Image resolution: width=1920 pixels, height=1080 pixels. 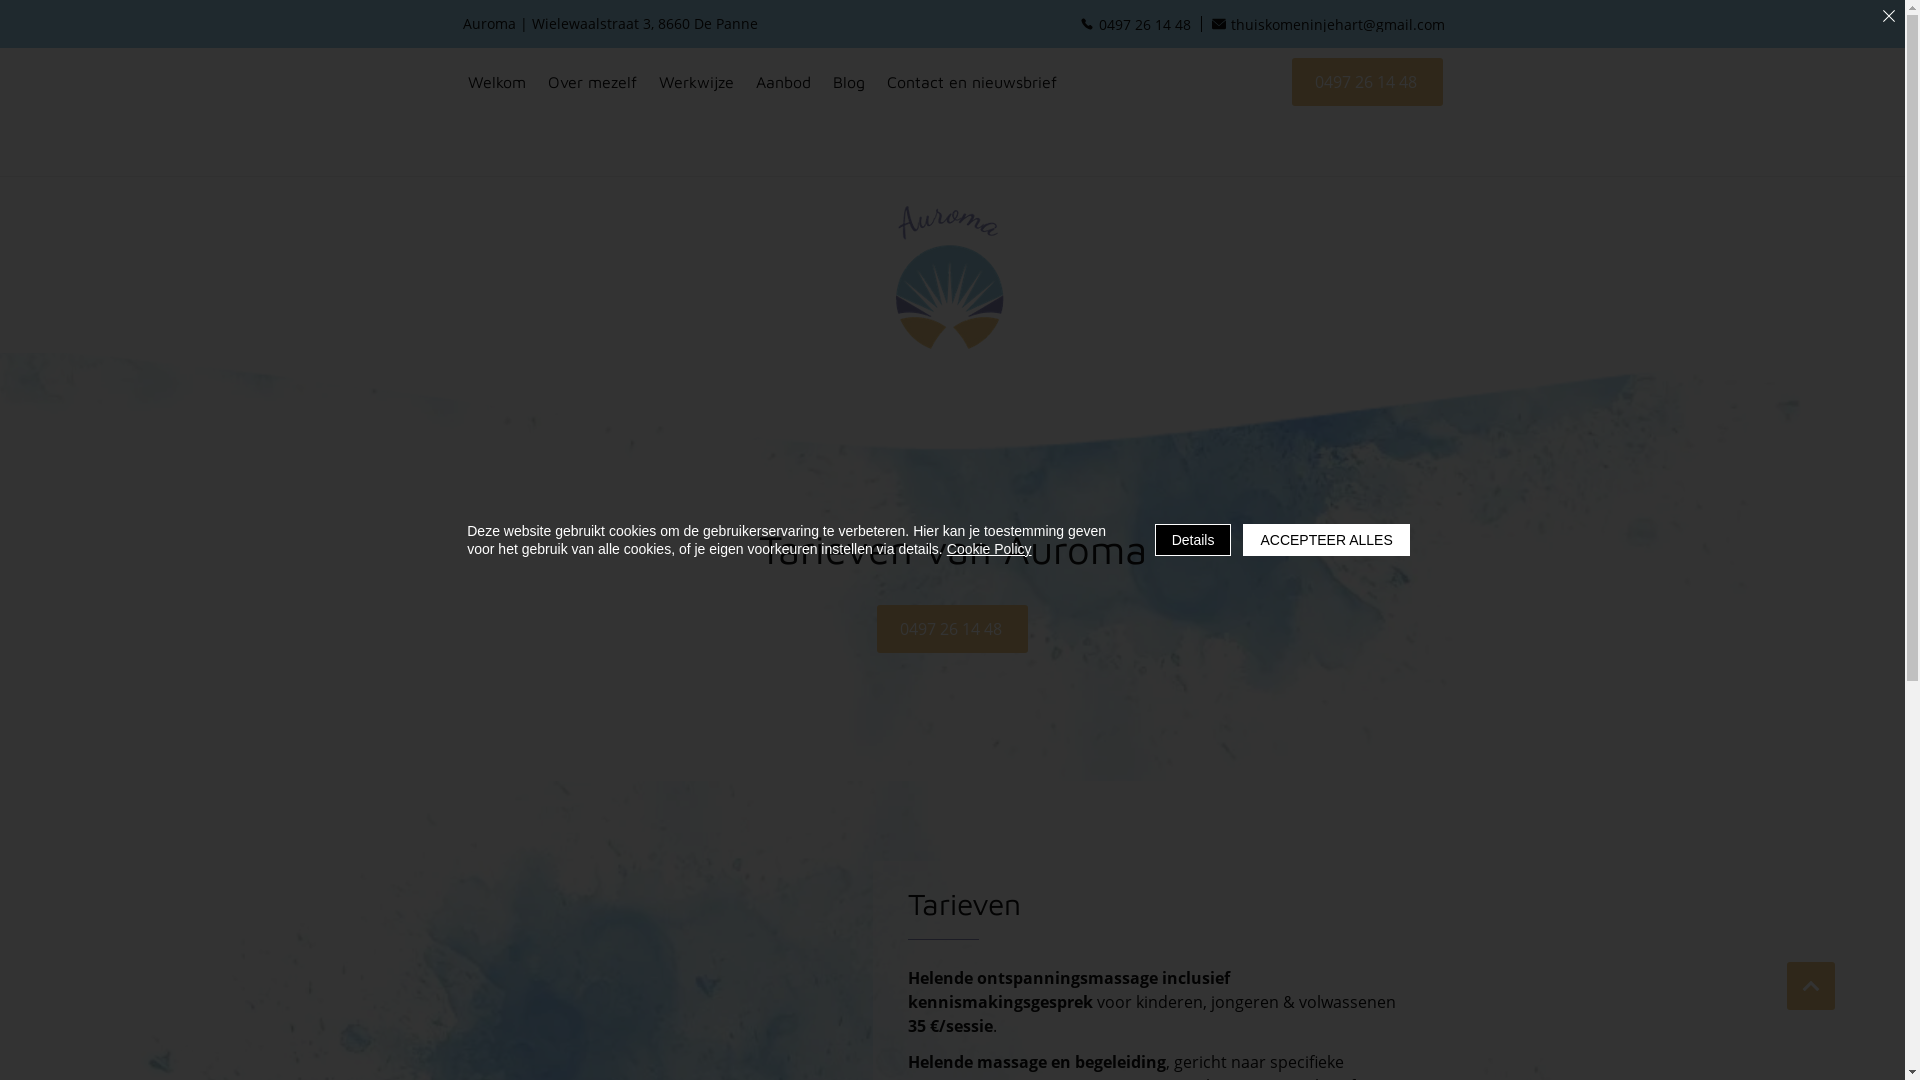 What do you see at coordinates (1368, 82) in the screenshot?
I see `0497 26 14 48` at bounding box center [1368, 82].